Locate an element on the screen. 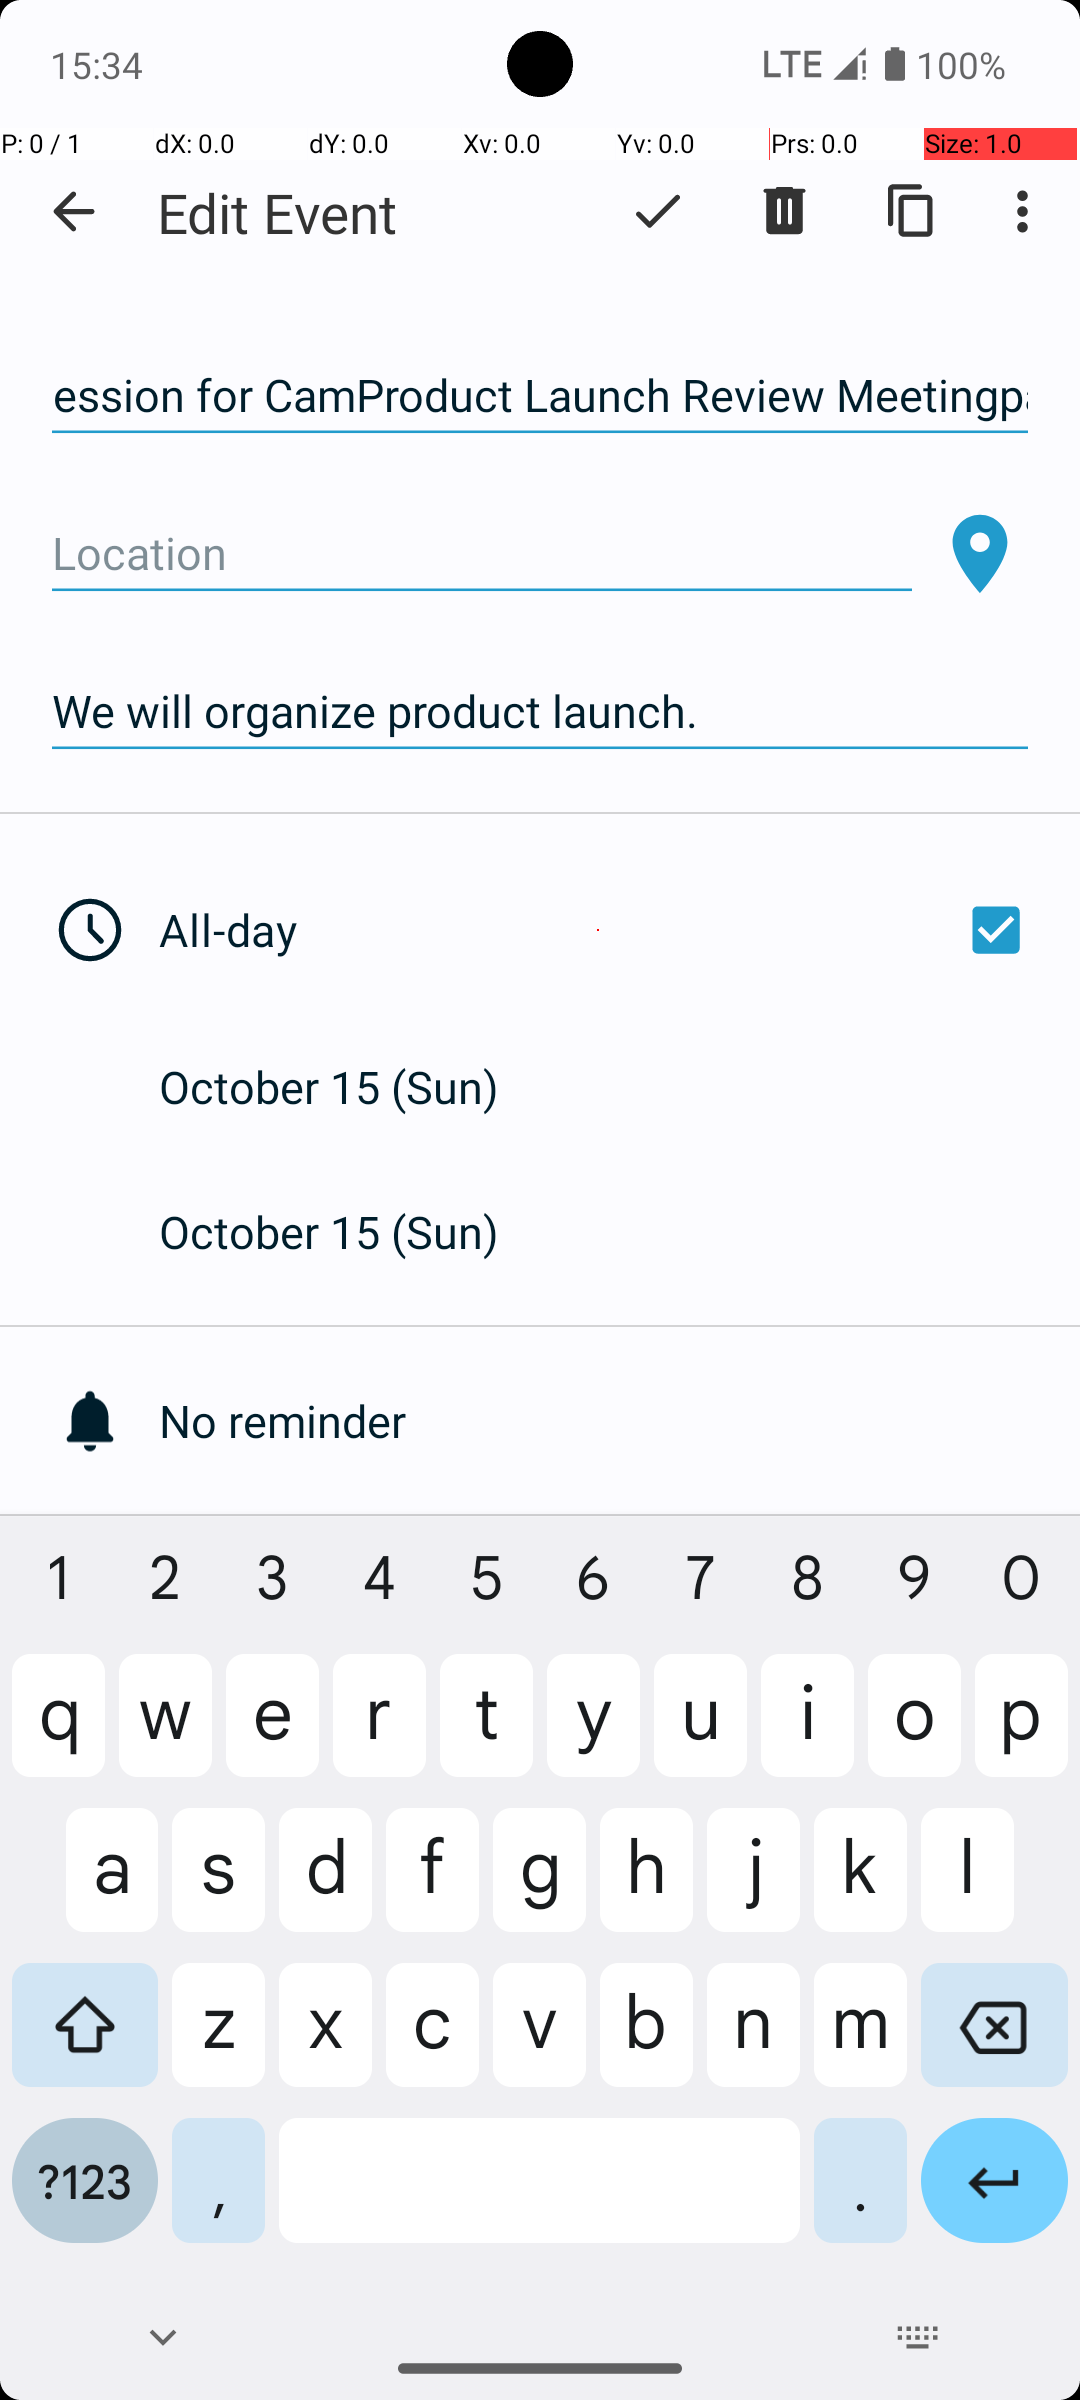 The width and height of the screenshot is (1080, 2400). We will organize product launch. is located at coordinates (540, 712).